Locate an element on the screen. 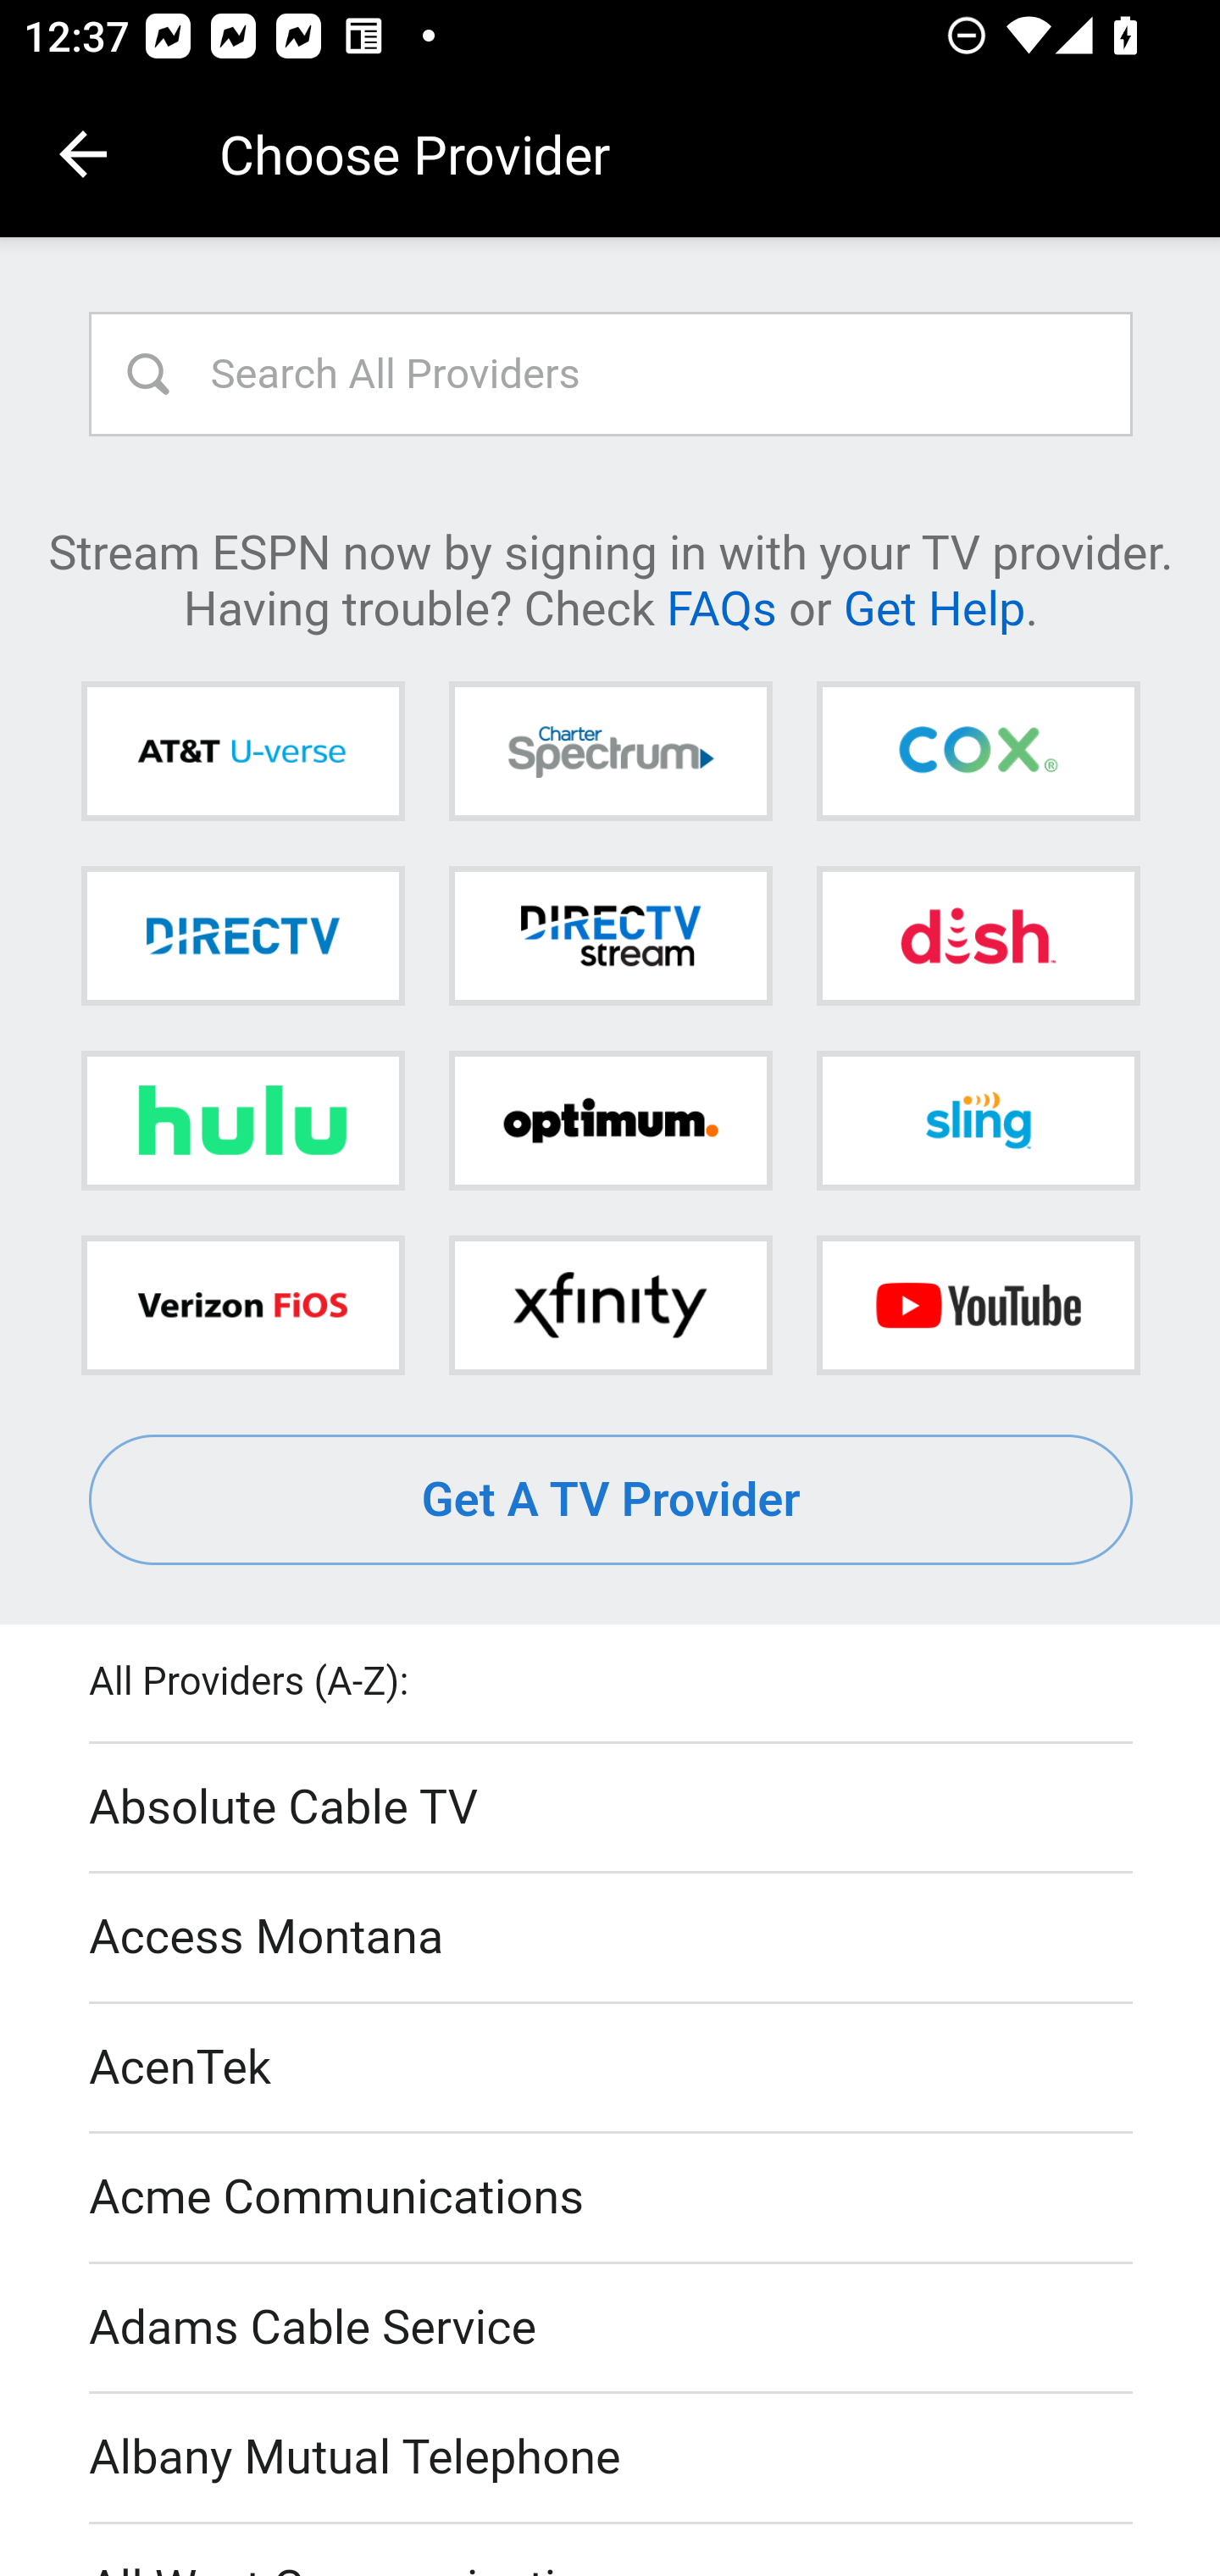 The height and width of the screenshot is (2576, 1220). Xfinity is located at coordinates (610, 1305).